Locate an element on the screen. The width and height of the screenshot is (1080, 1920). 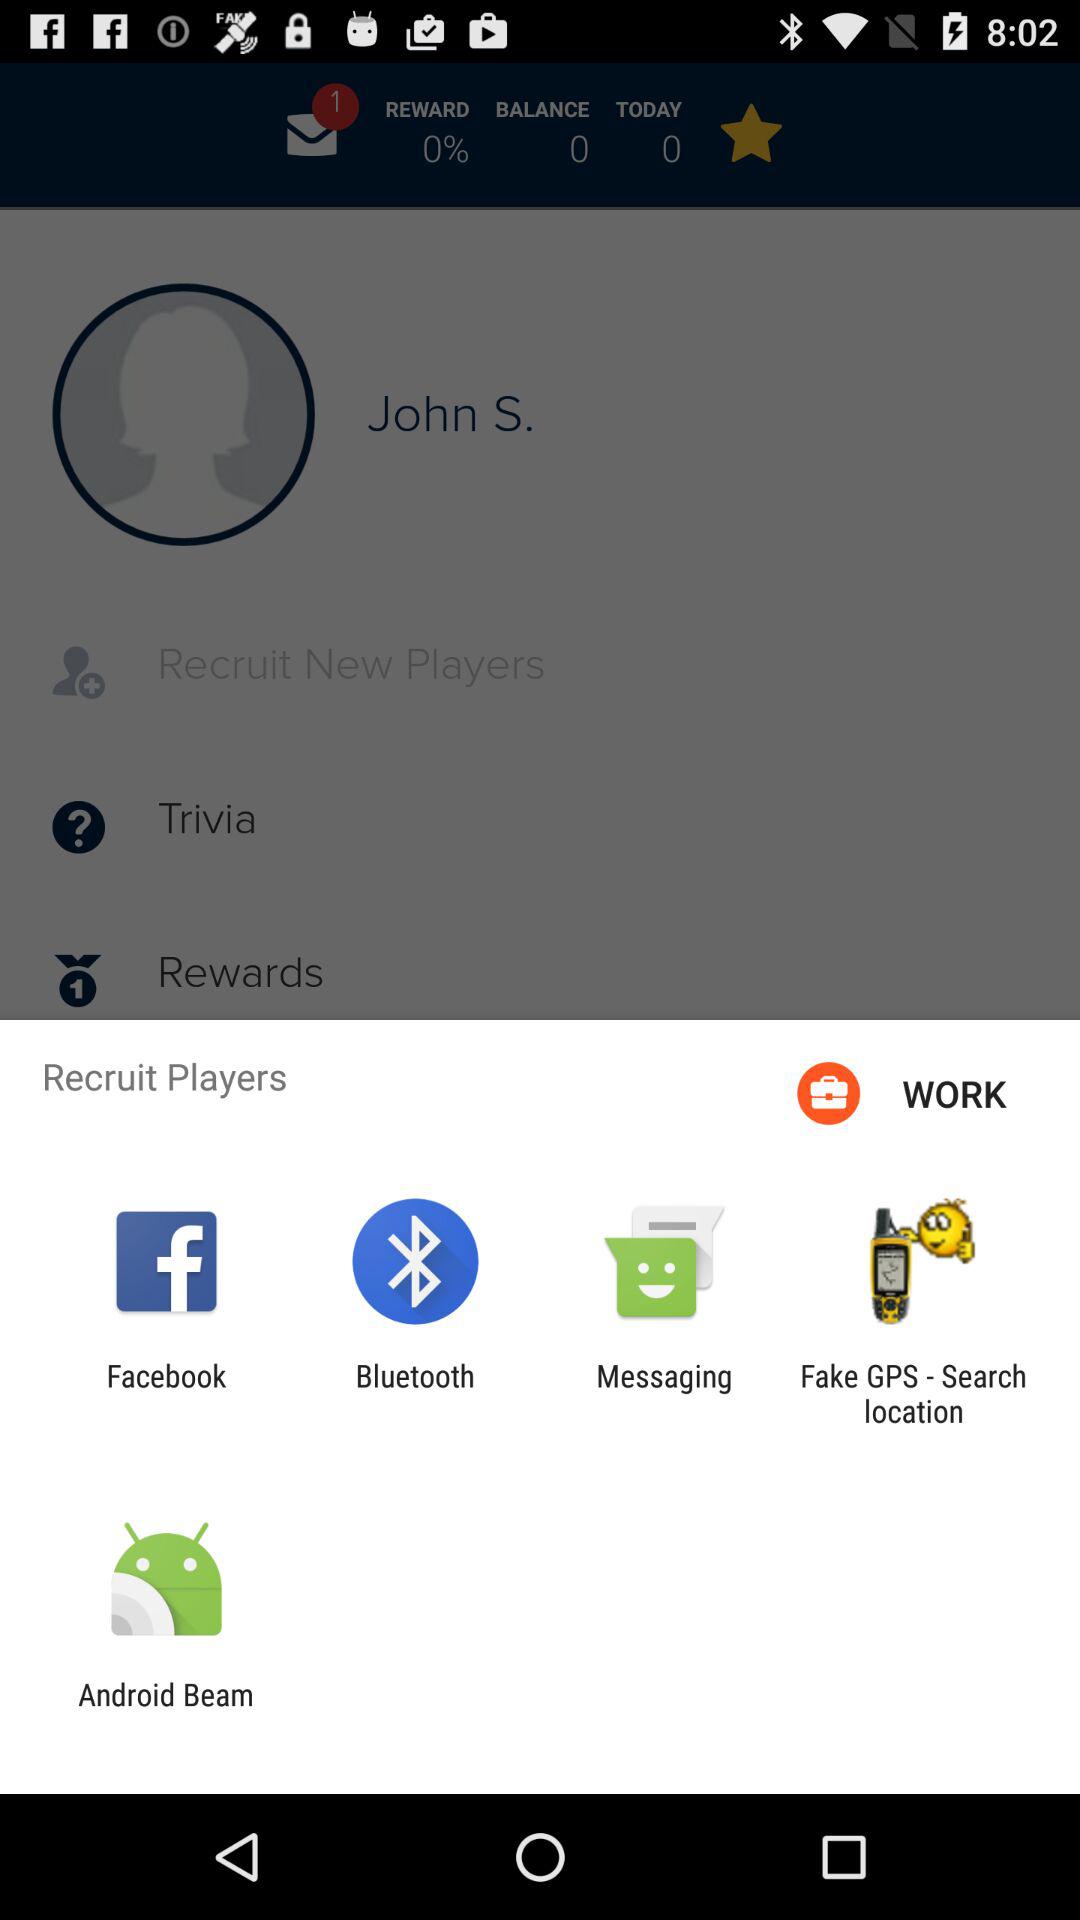
click messaging is located at coordinates (664, 1393).